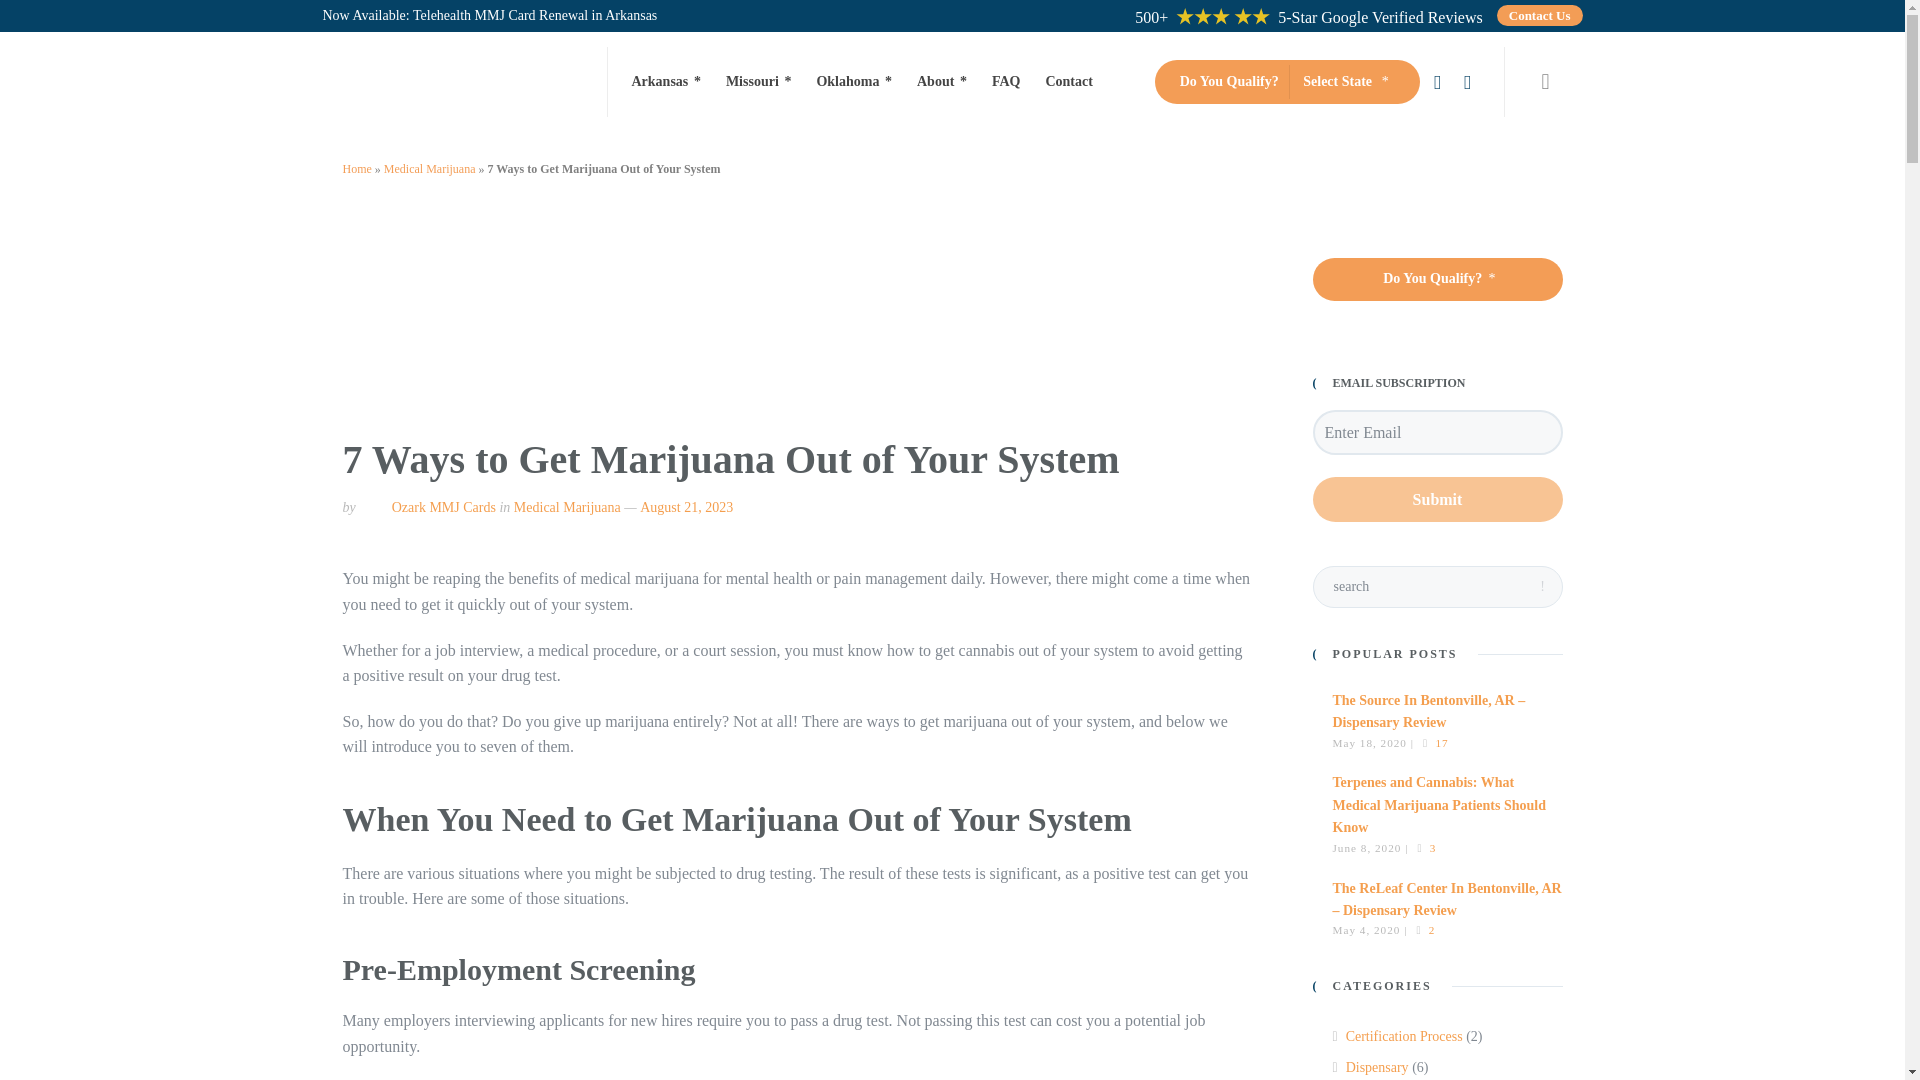 The image size is (1920, 1080). I want to click on OZARK MMJ CARDS, so click(461, 82).